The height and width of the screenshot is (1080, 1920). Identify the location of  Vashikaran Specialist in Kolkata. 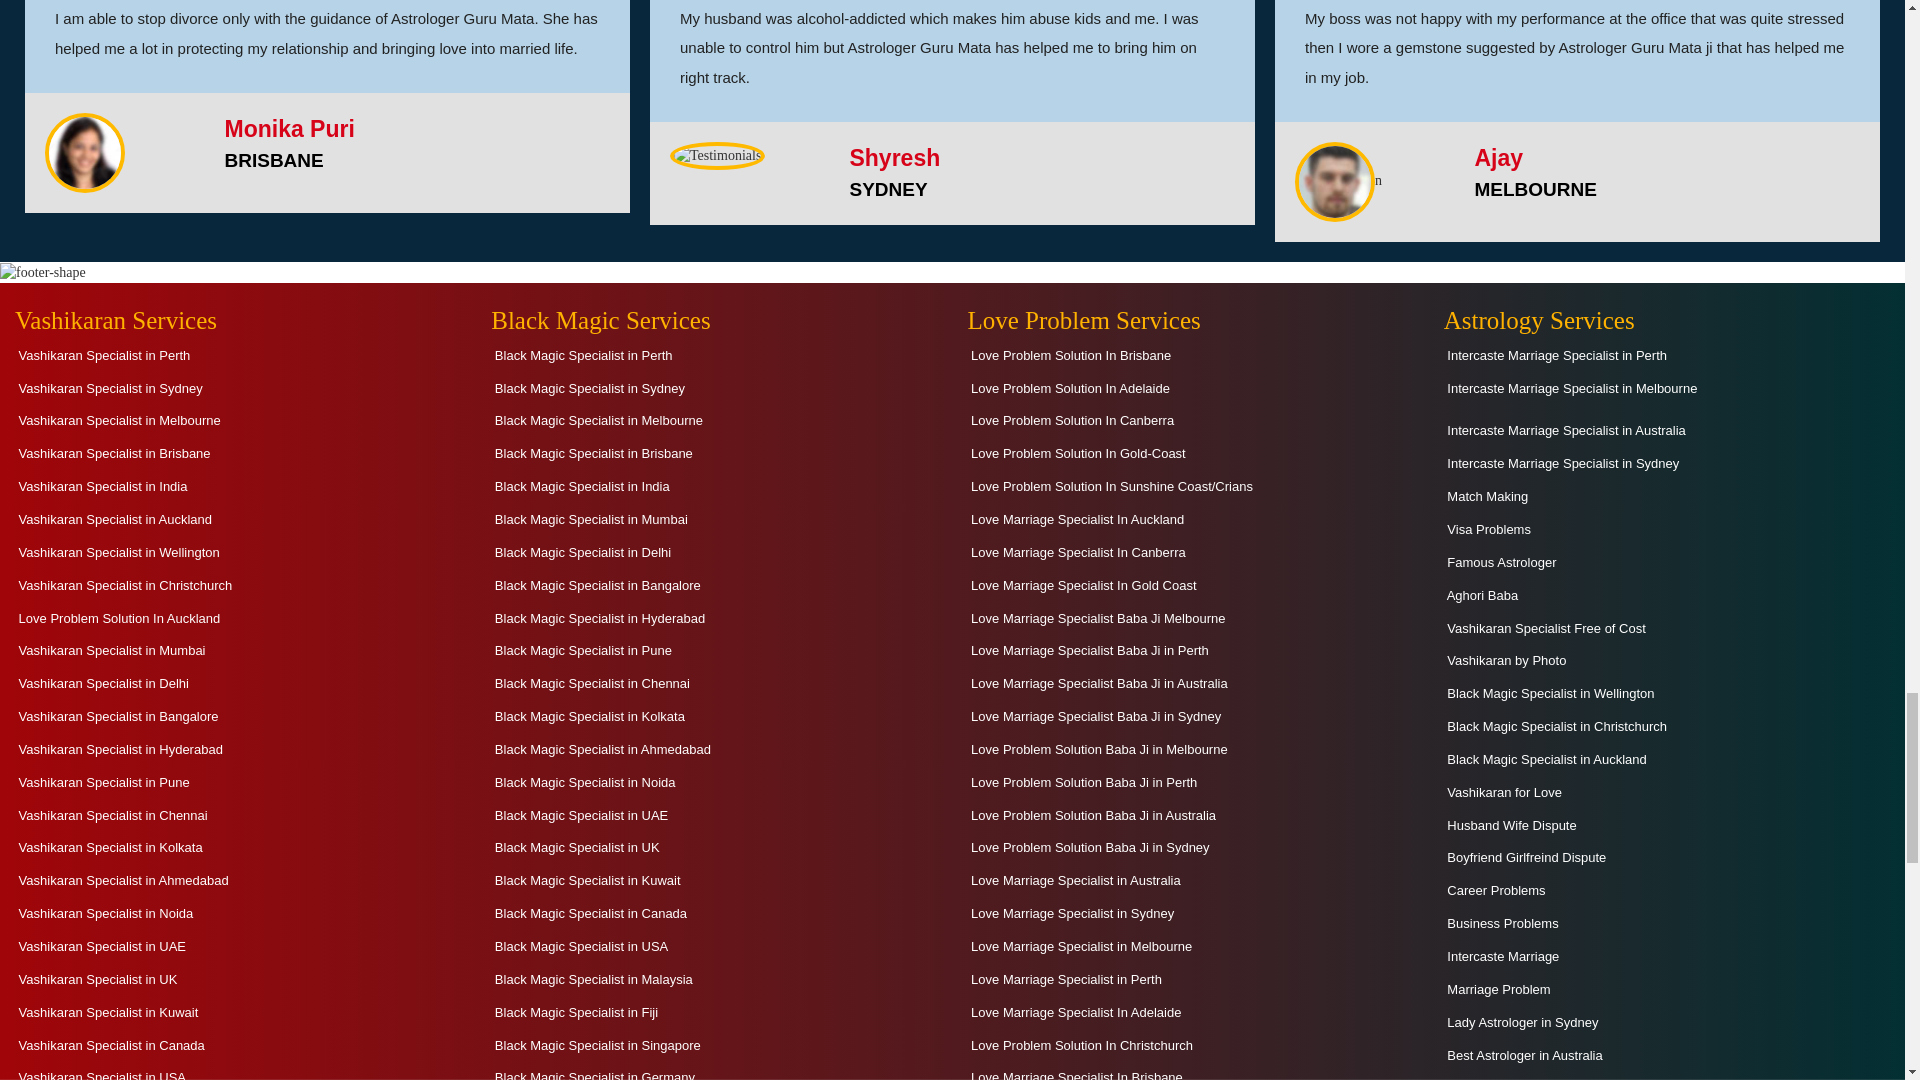
(109, 846).